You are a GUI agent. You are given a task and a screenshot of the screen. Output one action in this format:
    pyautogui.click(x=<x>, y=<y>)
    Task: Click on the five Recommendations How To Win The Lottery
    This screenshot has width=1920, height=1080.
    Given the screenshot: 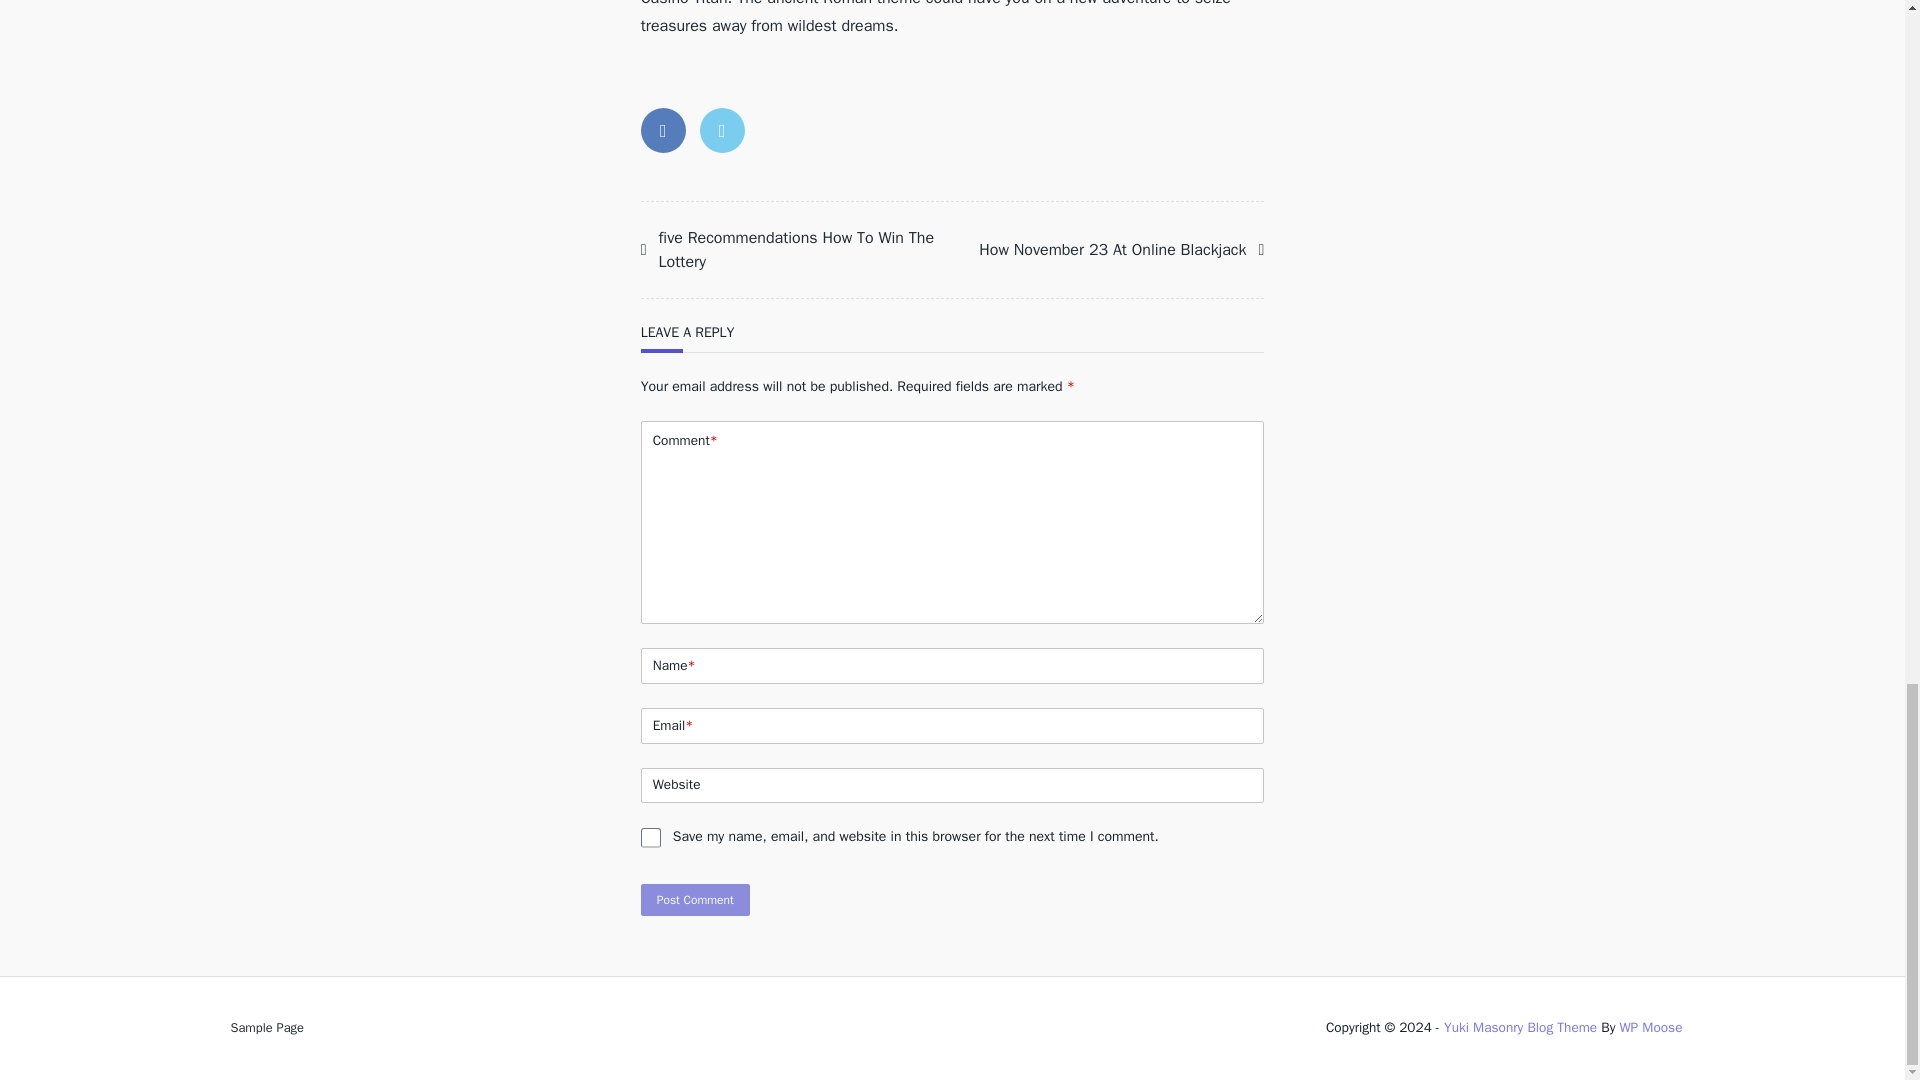 What is the action you would take?
    pyautogui.click(x=796, y=250)
    